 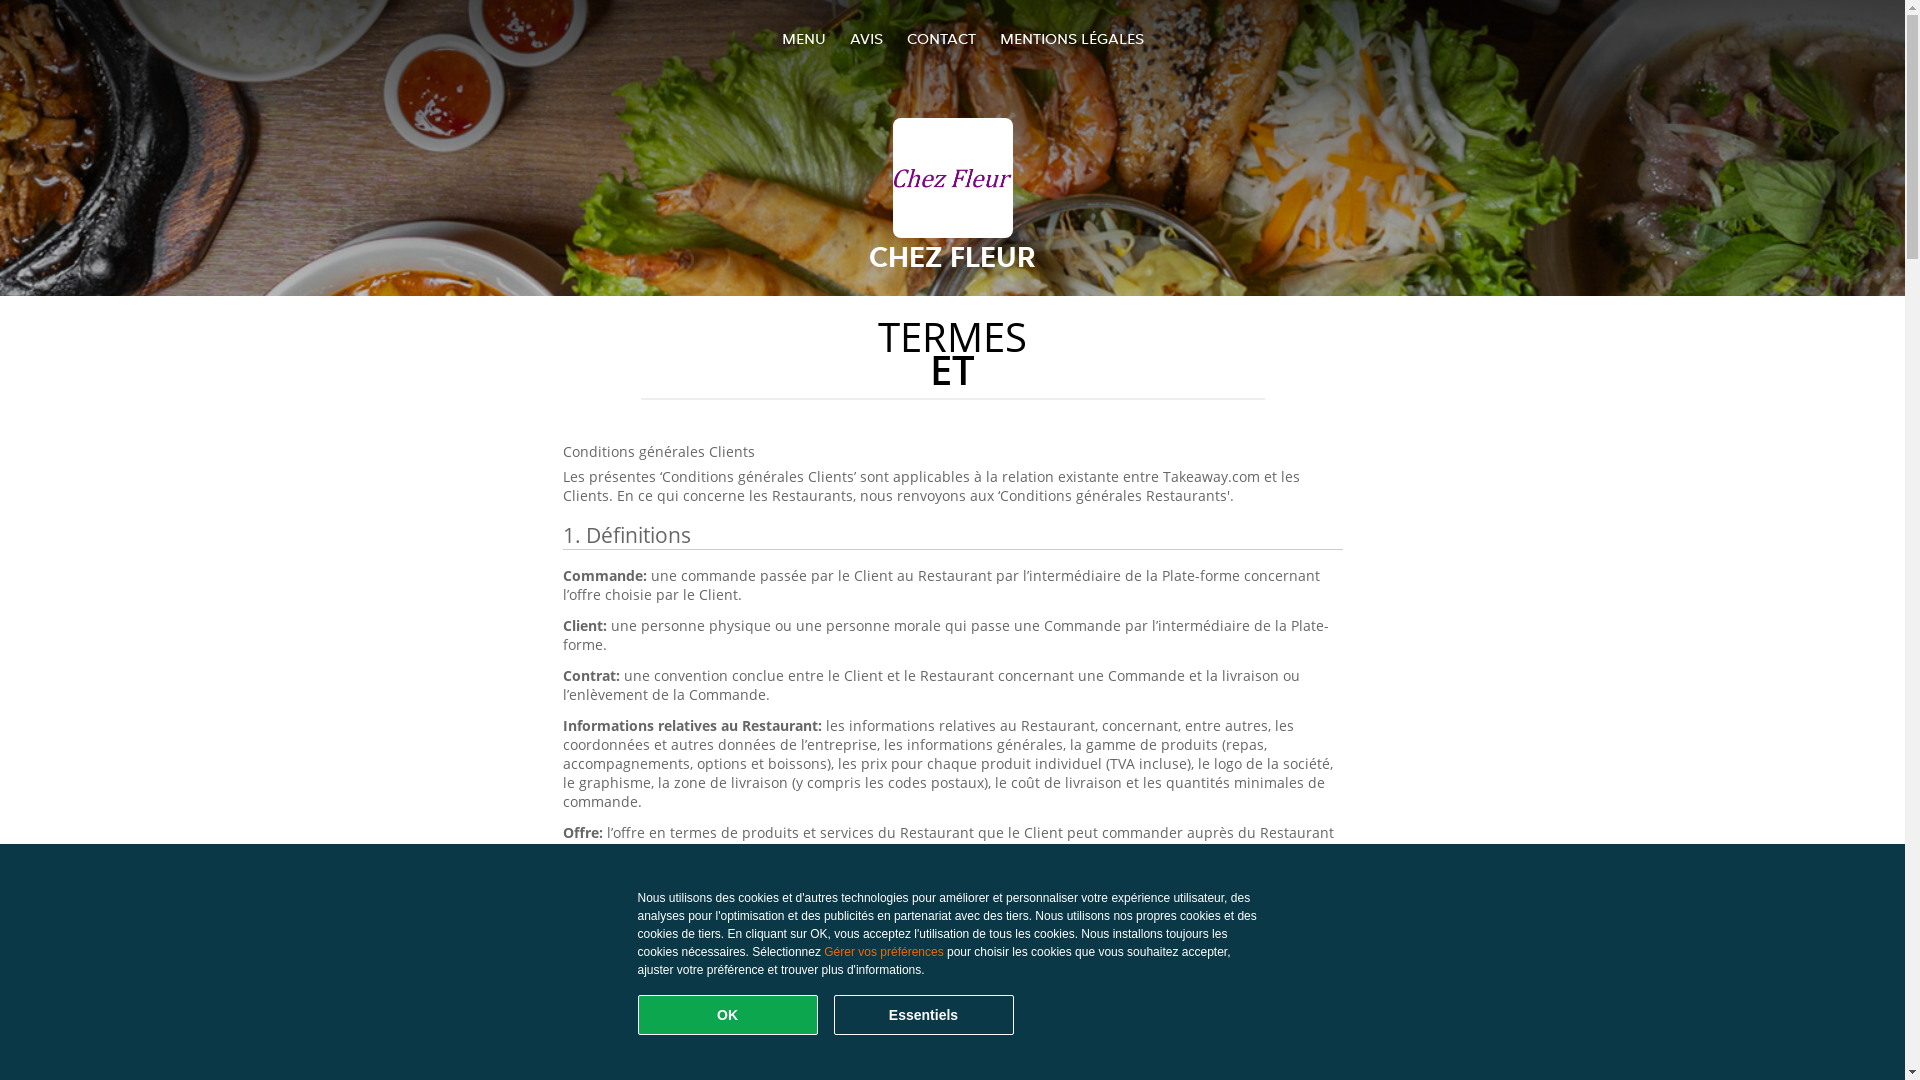 What do you see at coordinates (866, 38) in the screenshot?
I see `AVIS` at bounding box center [866, 38].